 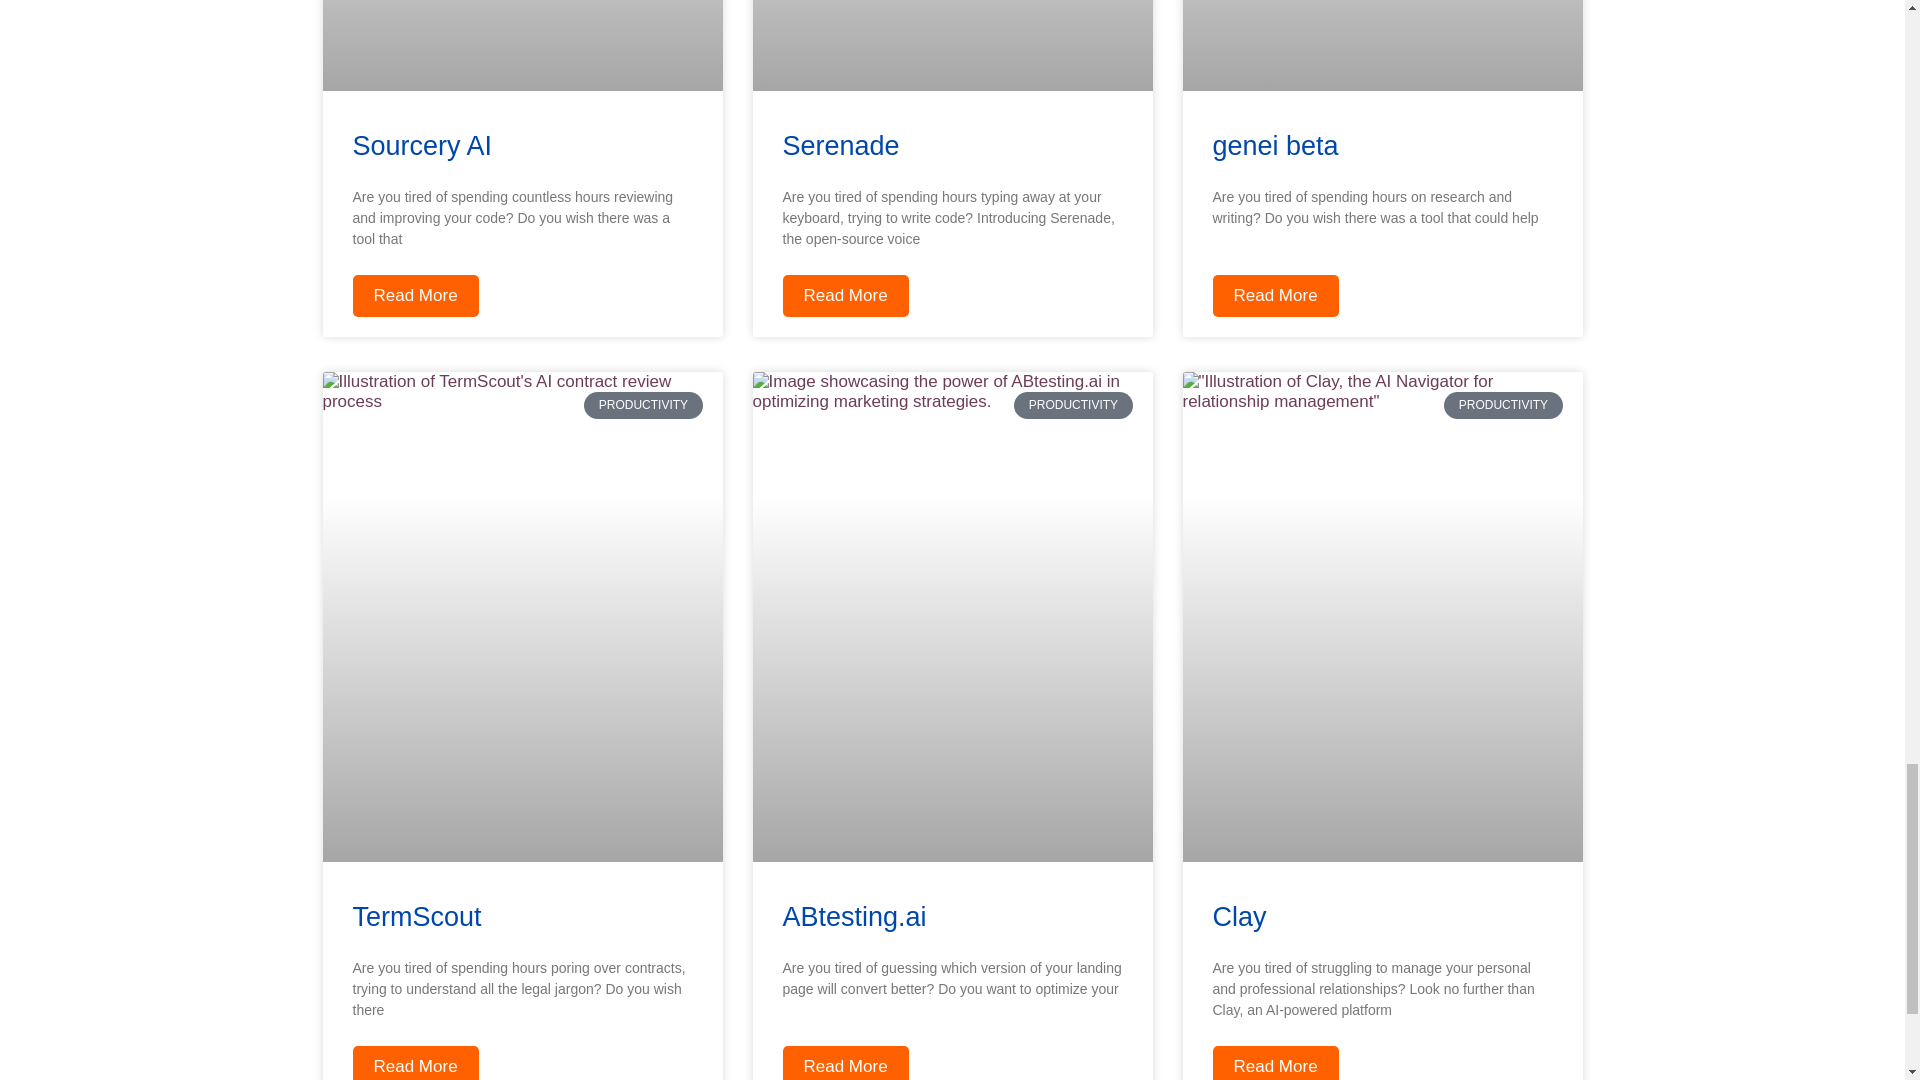 What do you see at coordinates (414, 296) in the screenshot?
I see `Read More` at bounding box center [414, 296].